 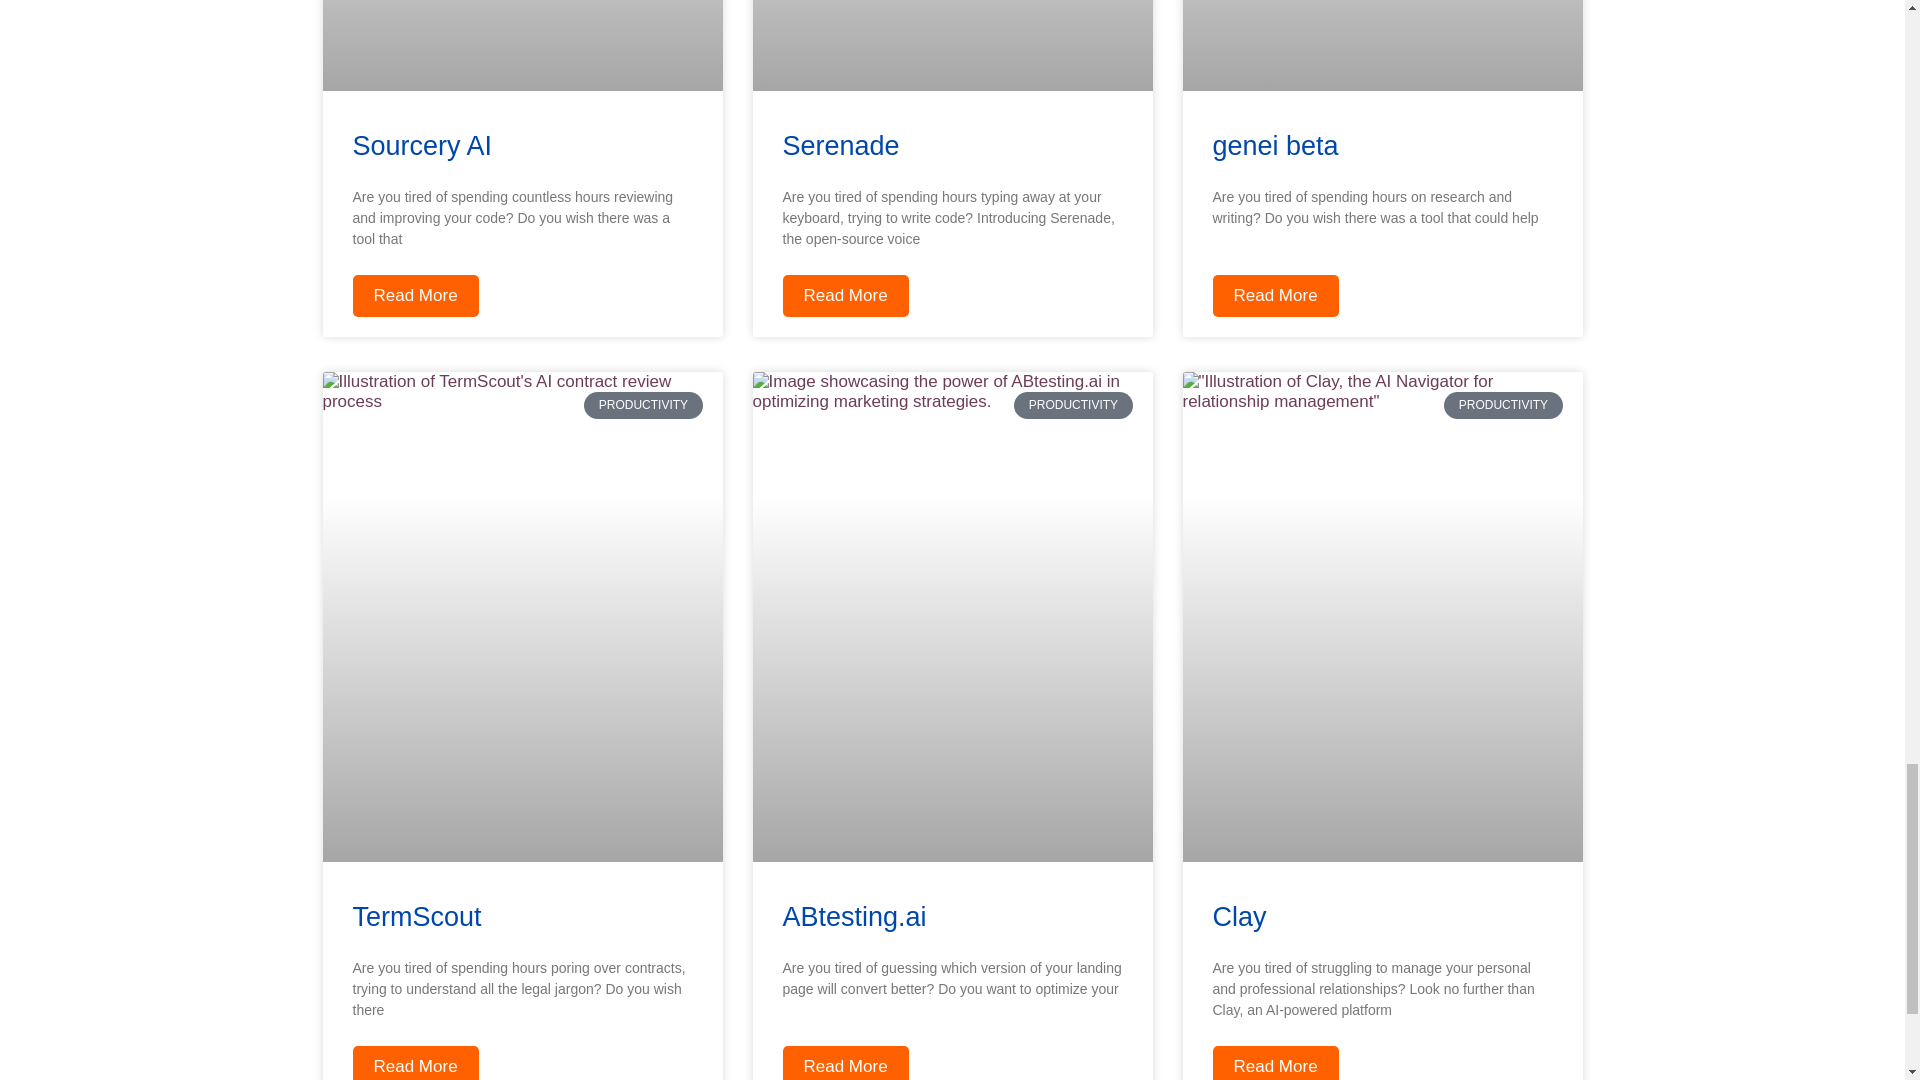 What do you see at coordinates (414, 296) in the screenshot?
I see `Read More` at bounding box center [414, 296].